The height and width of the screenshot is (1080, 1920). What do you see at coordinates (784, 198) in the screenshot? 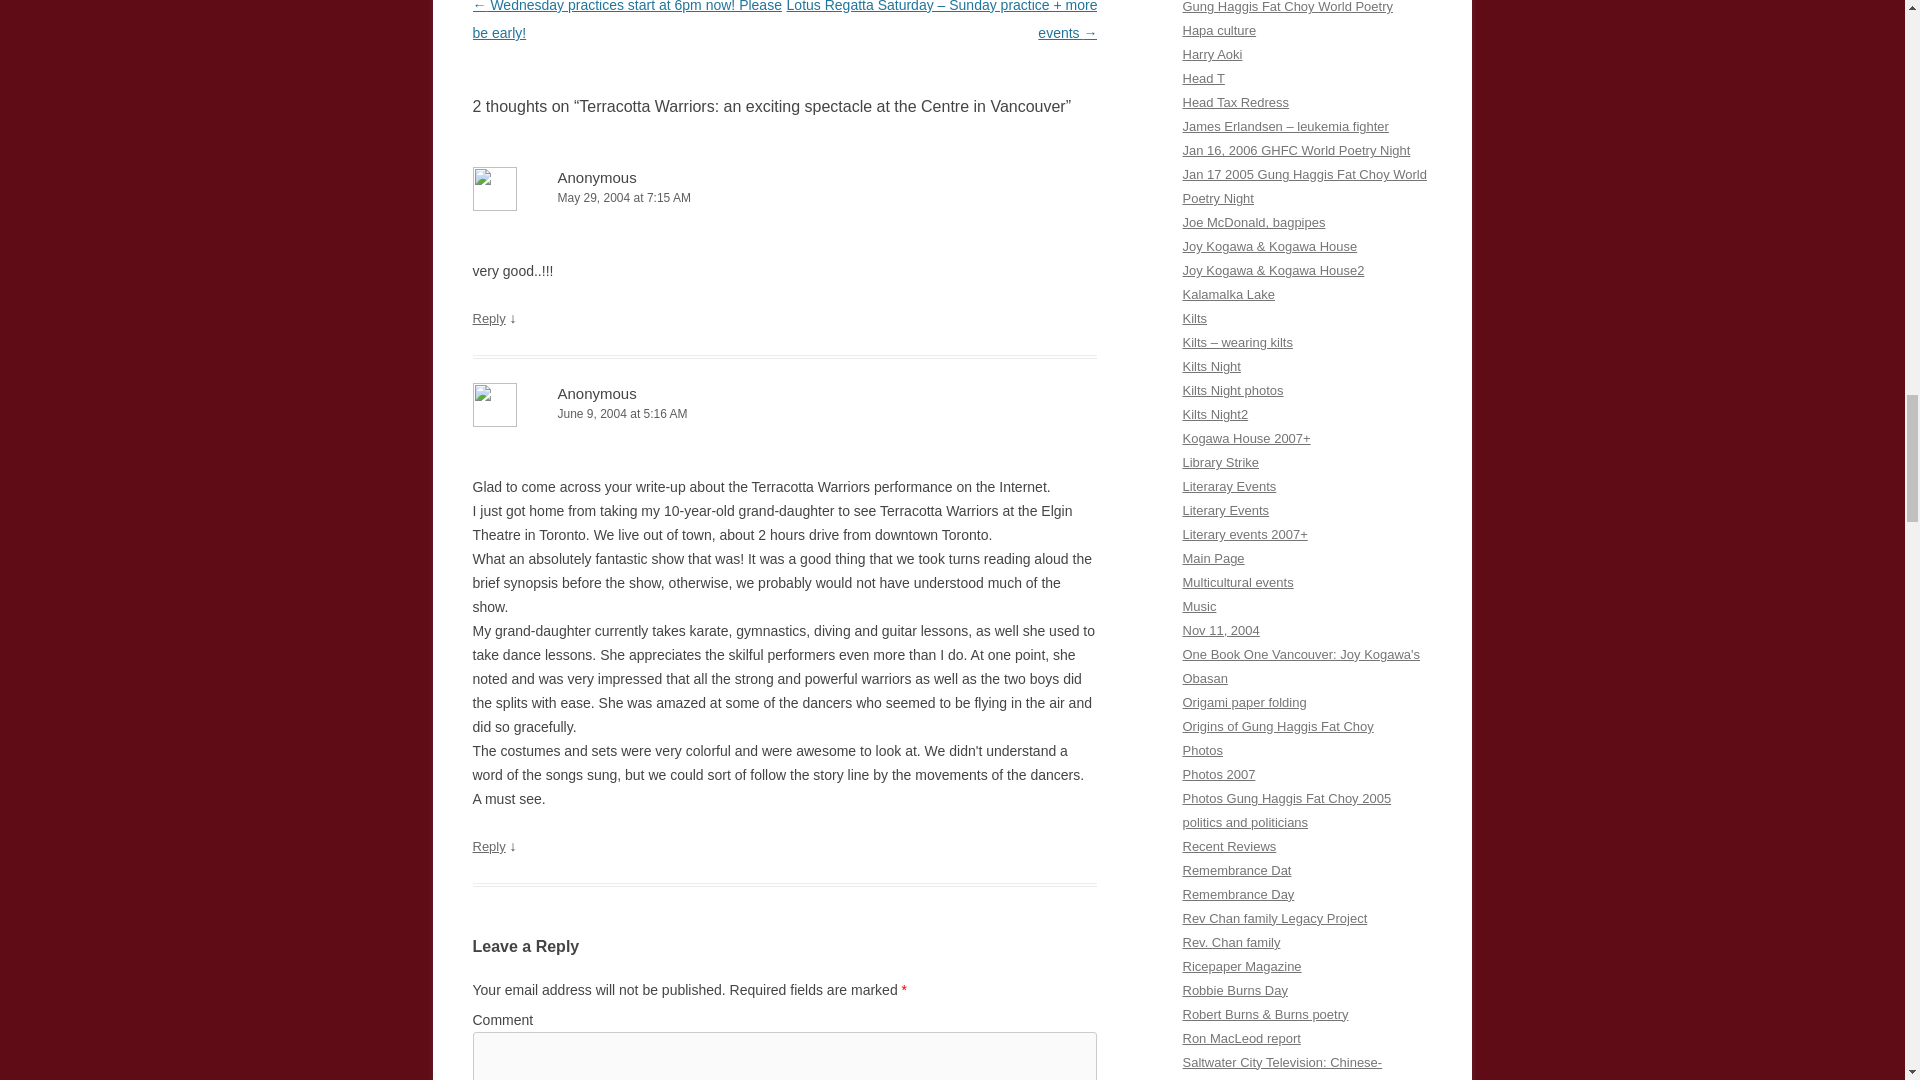
I see `May 29, 2004 at 7:15 AM` at bounding box center [784, 198].